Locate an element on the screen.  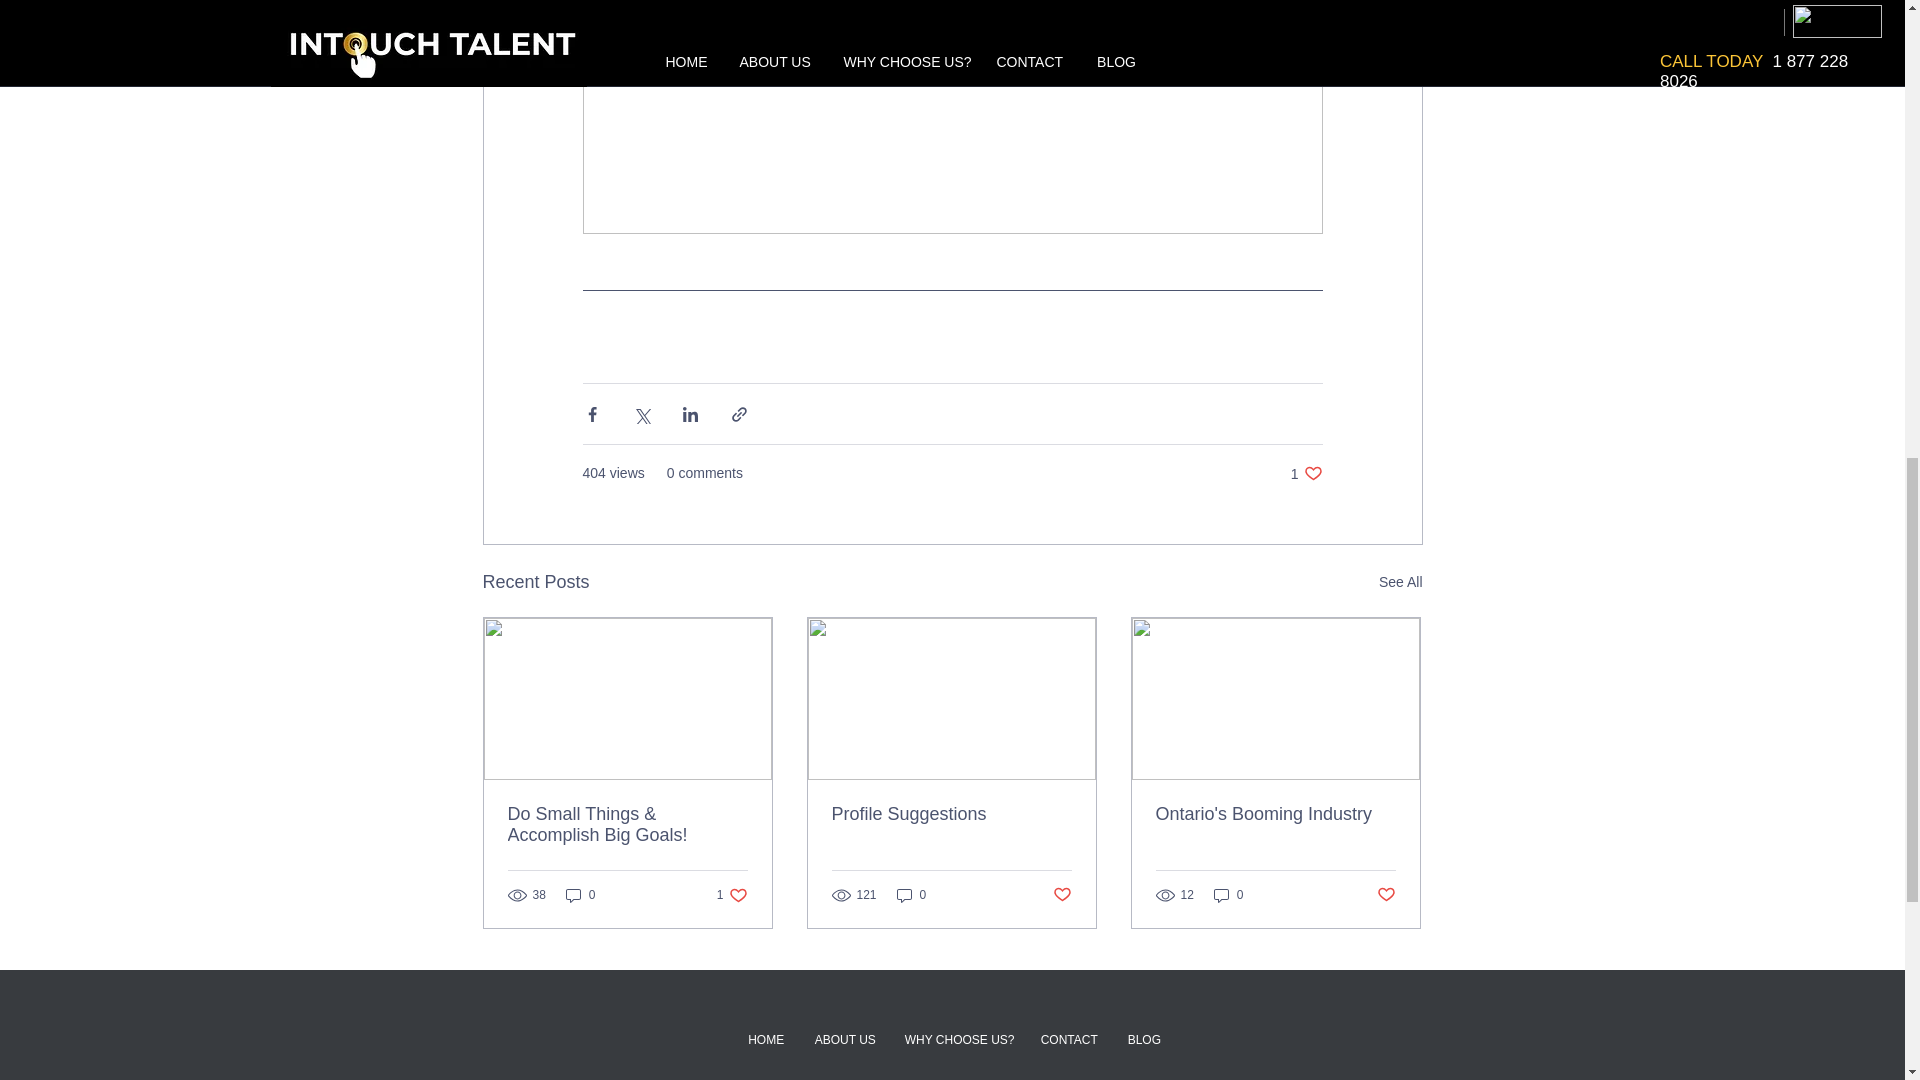
Profile Suggestions is located at coordinates (1306, 473).